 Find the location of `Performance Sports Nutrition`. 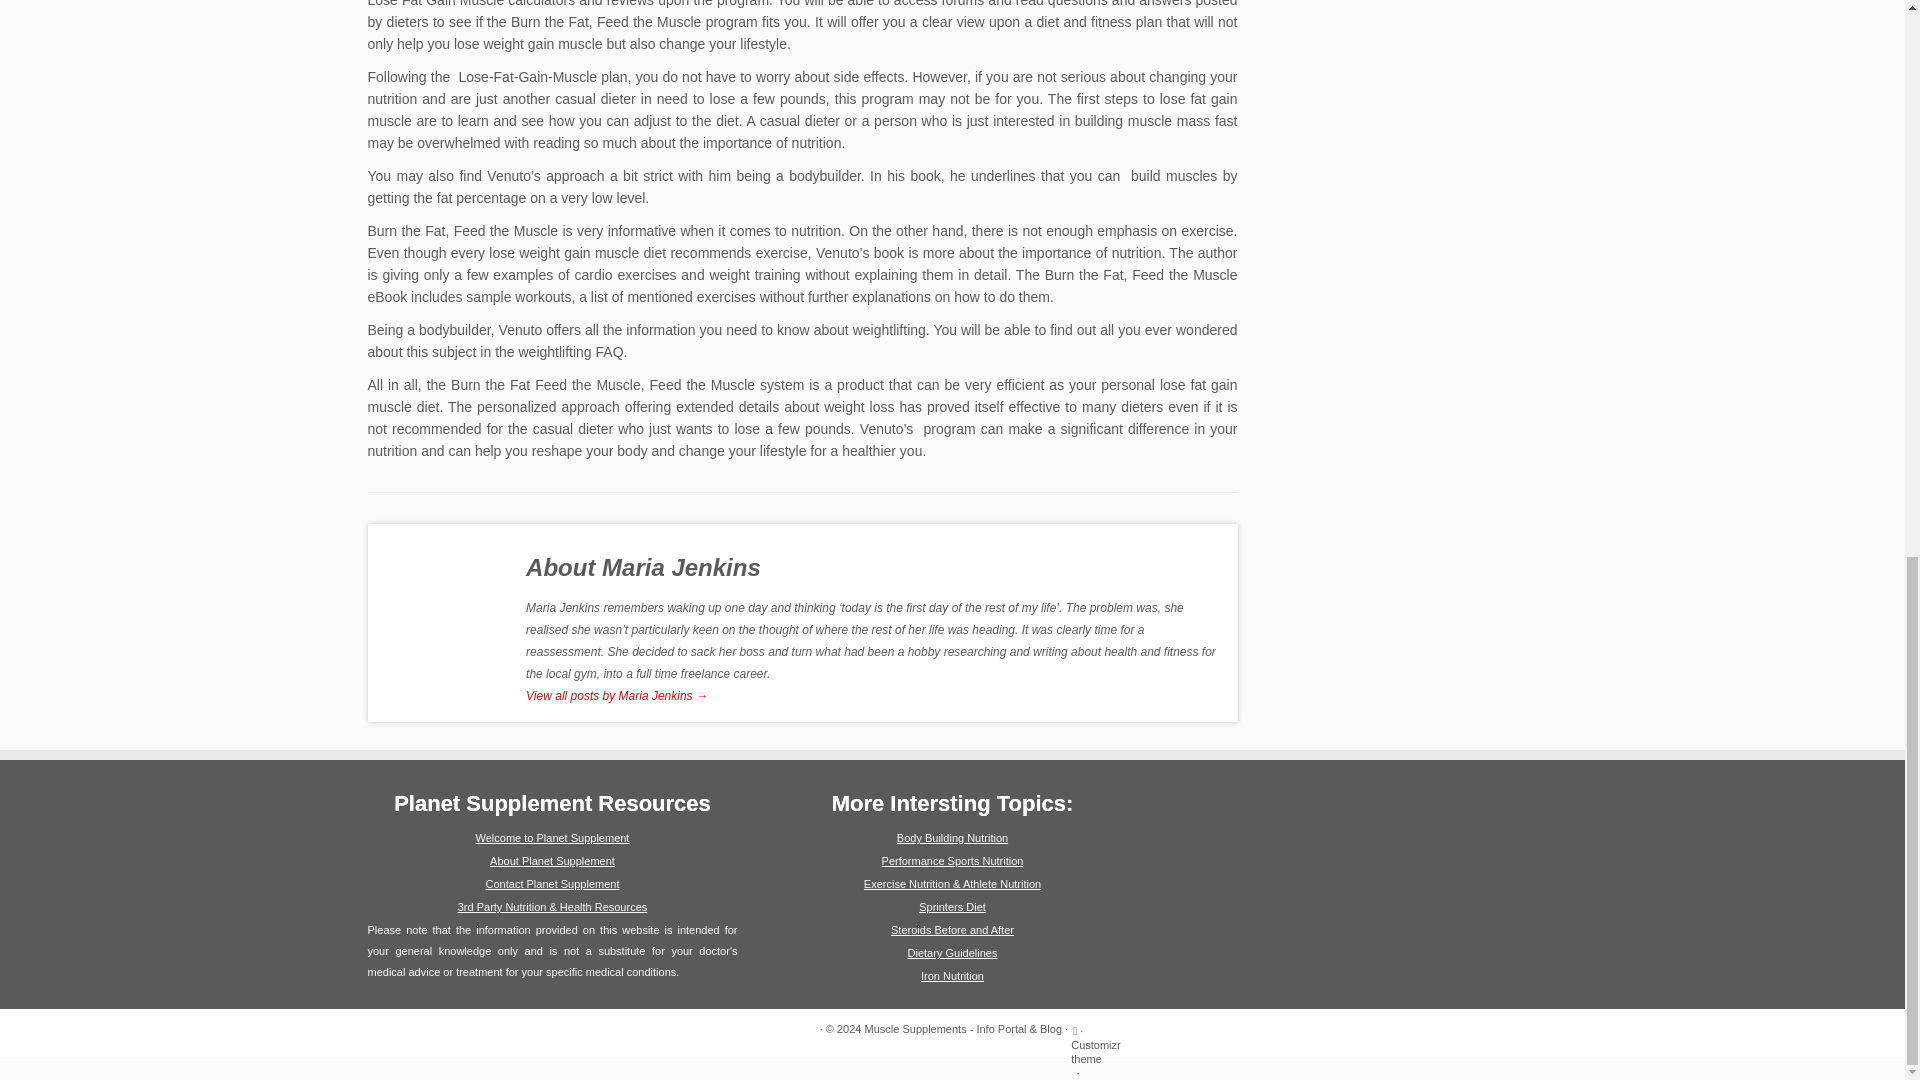

Performance Sports Nutrition is located at coordinates (952, 861).